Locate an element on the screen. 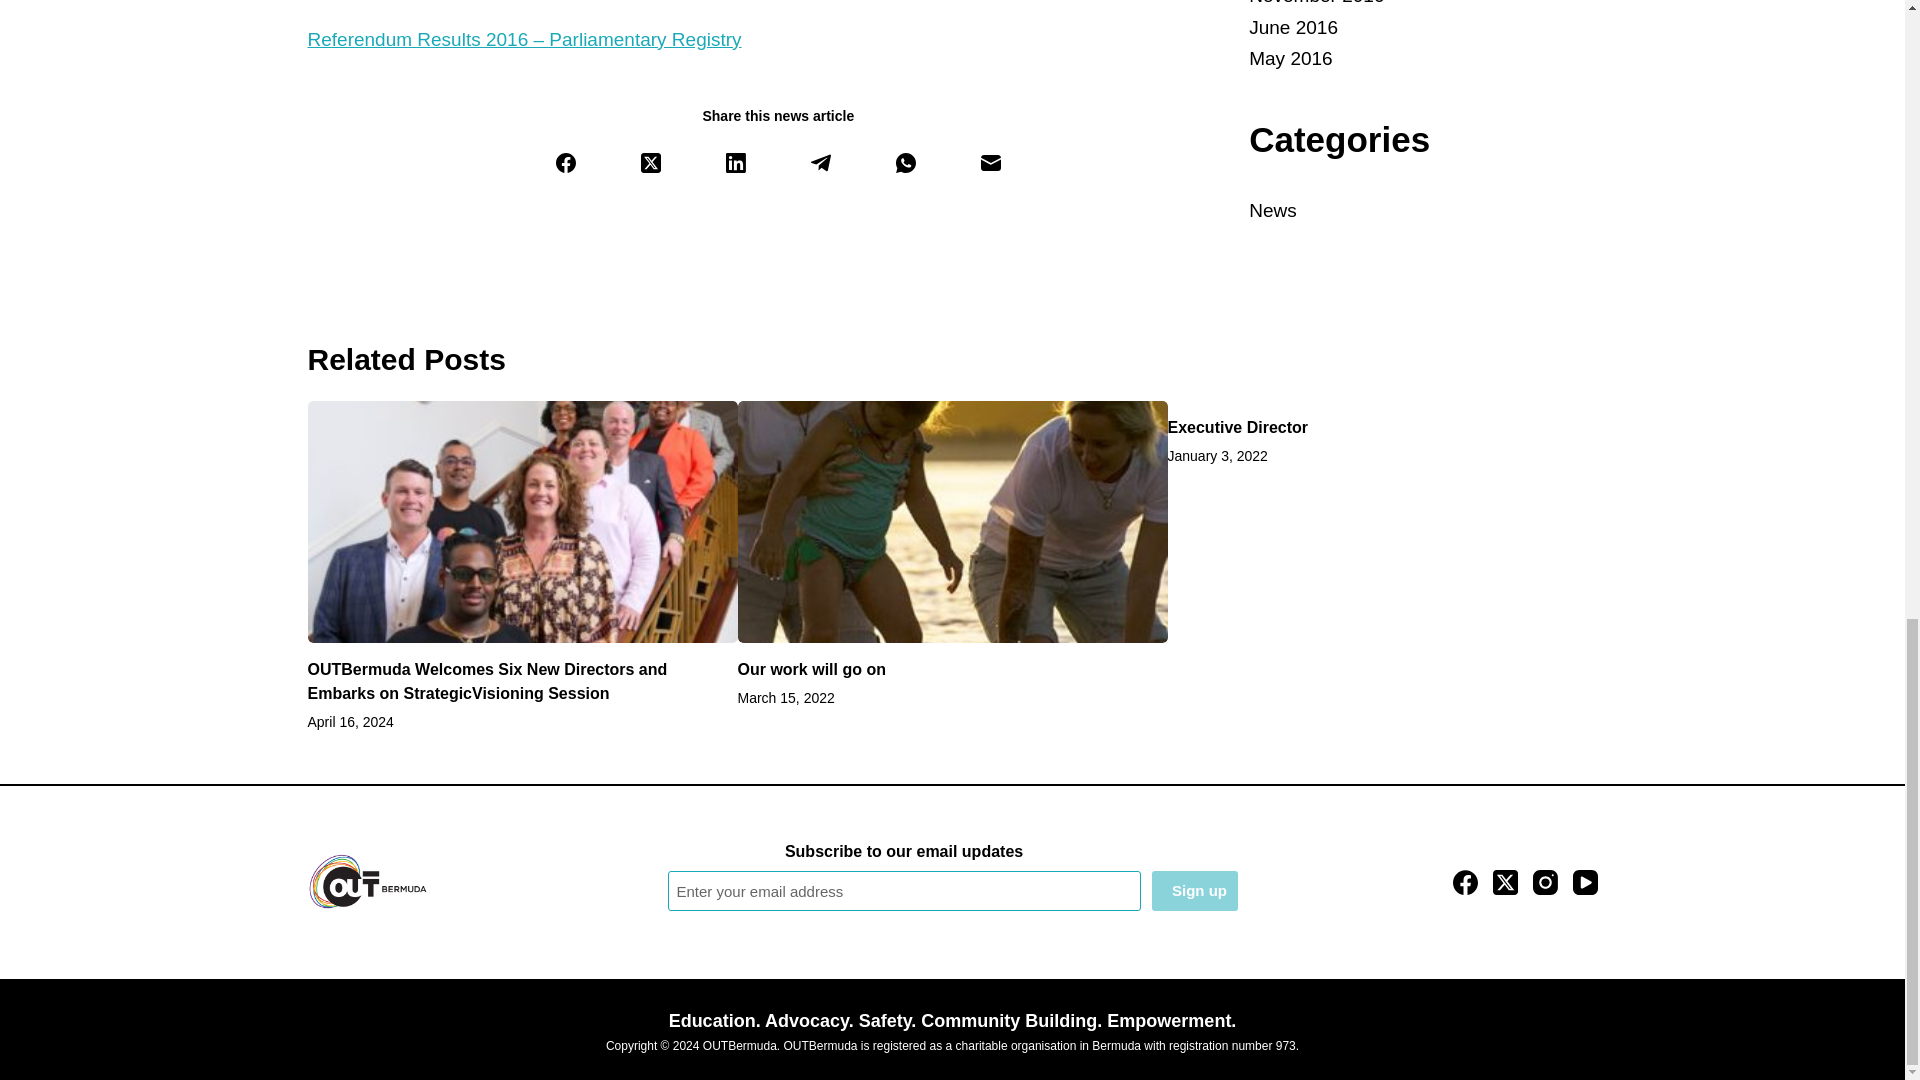  Sign up is located at coordinates (1195, 890).